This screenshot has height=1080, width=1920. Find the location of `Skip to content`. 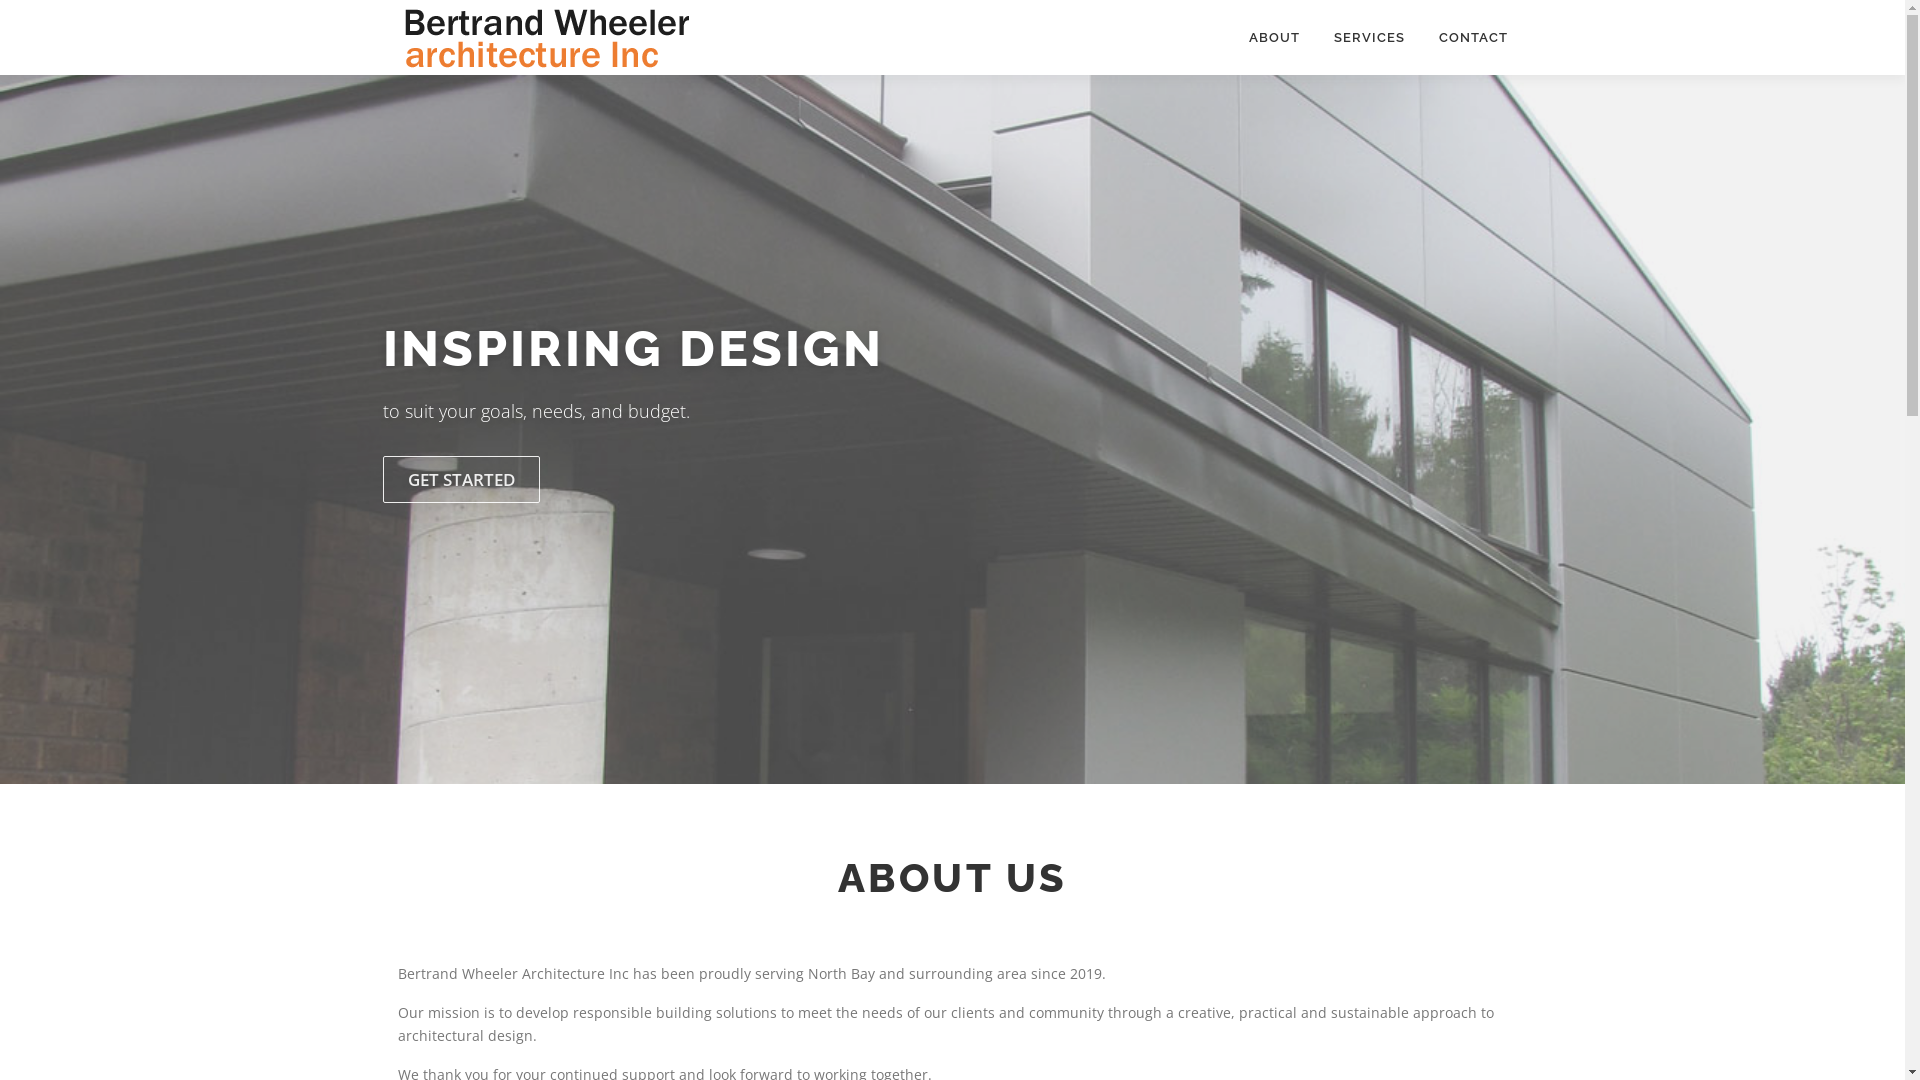

Skip to content is located at coordinates (50, 12).